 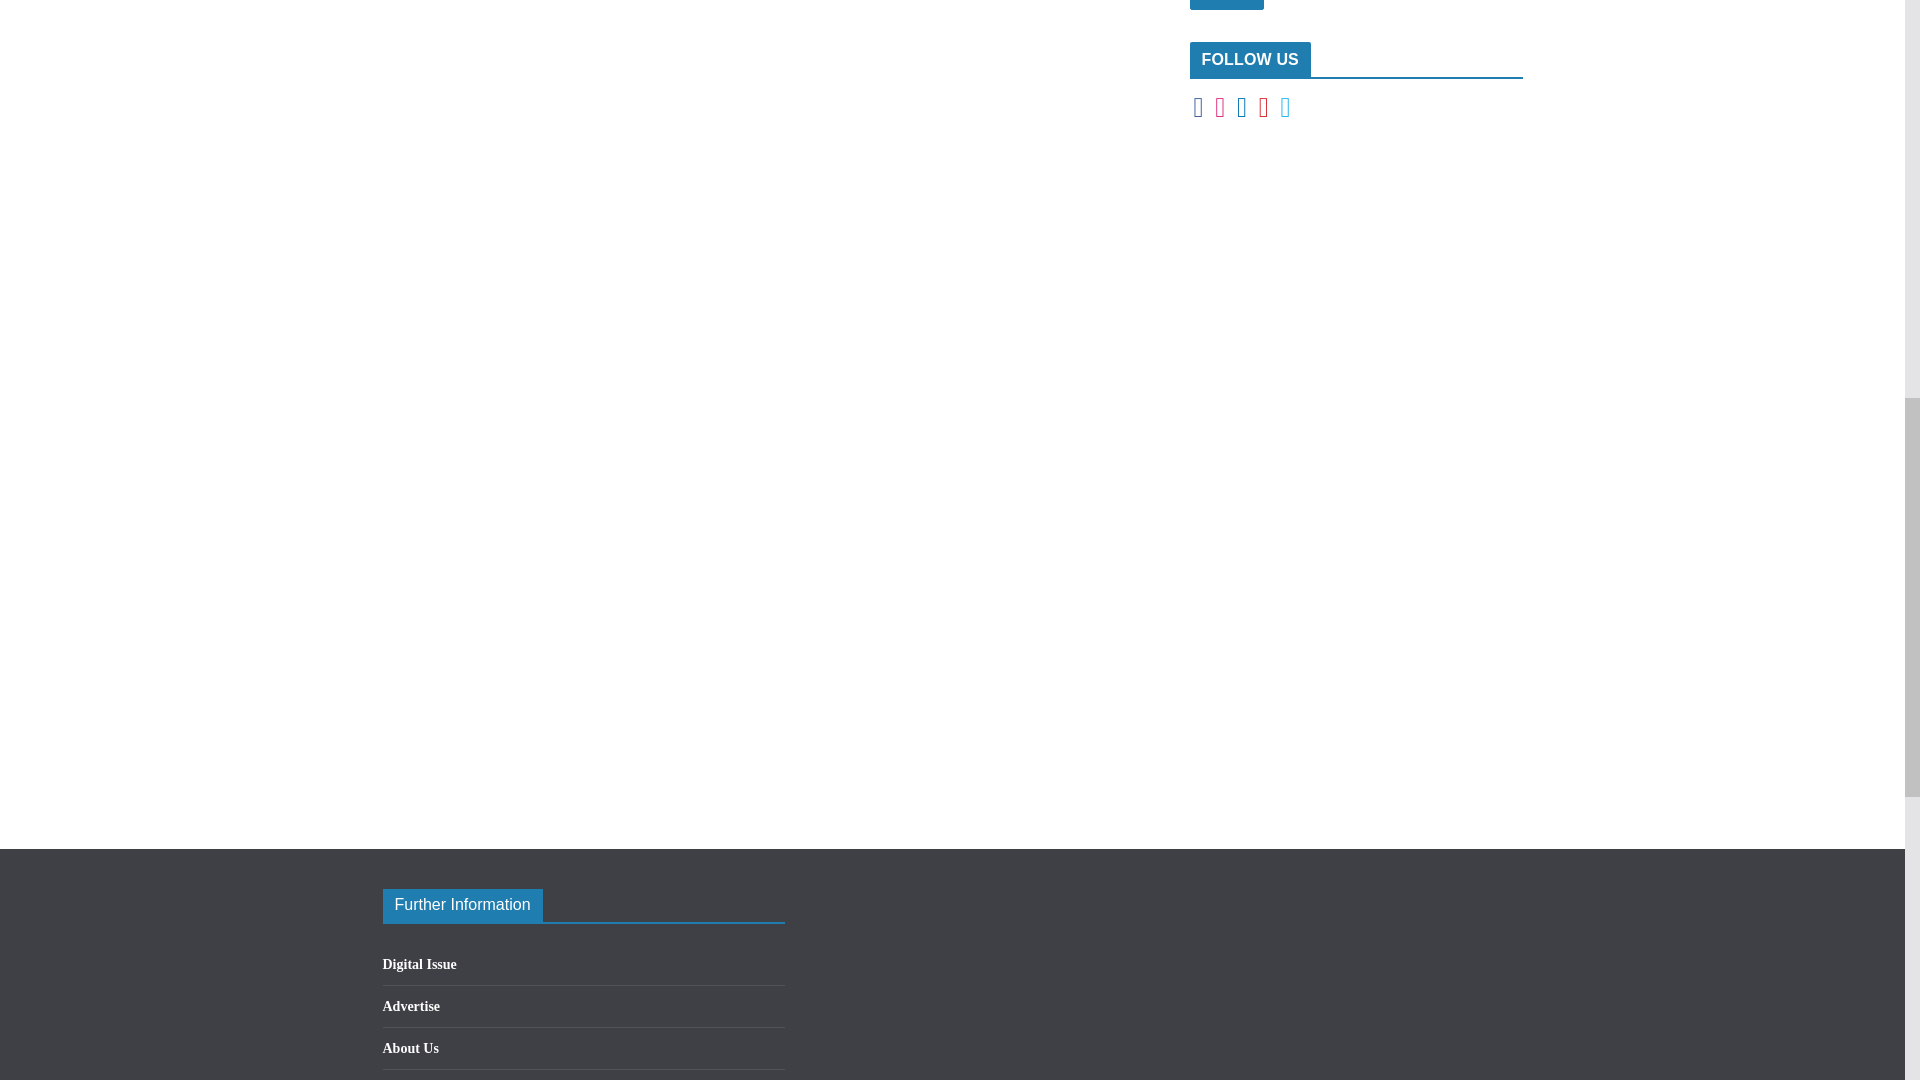 I want to click on Advertise, so click(x=410, y=1006).